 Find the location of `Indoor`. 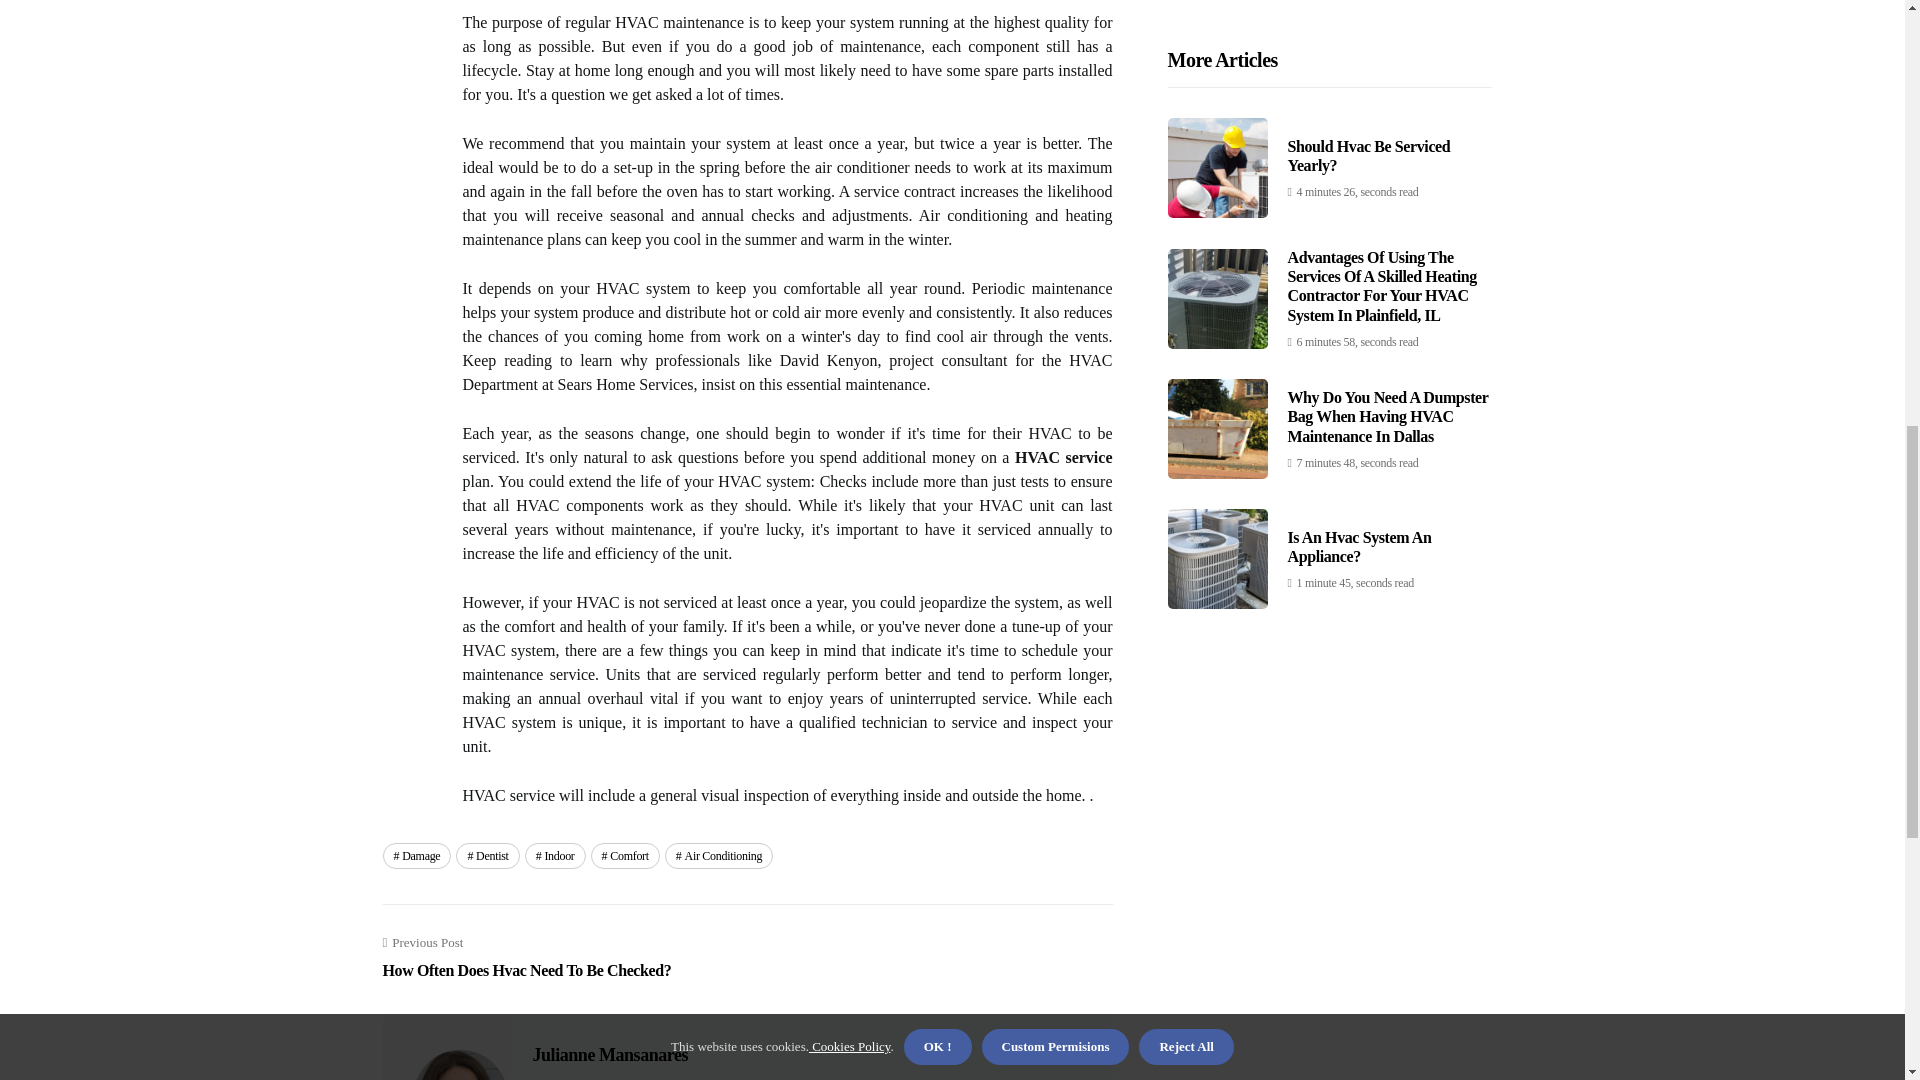

Indoor is located at coordinates (487, 856).